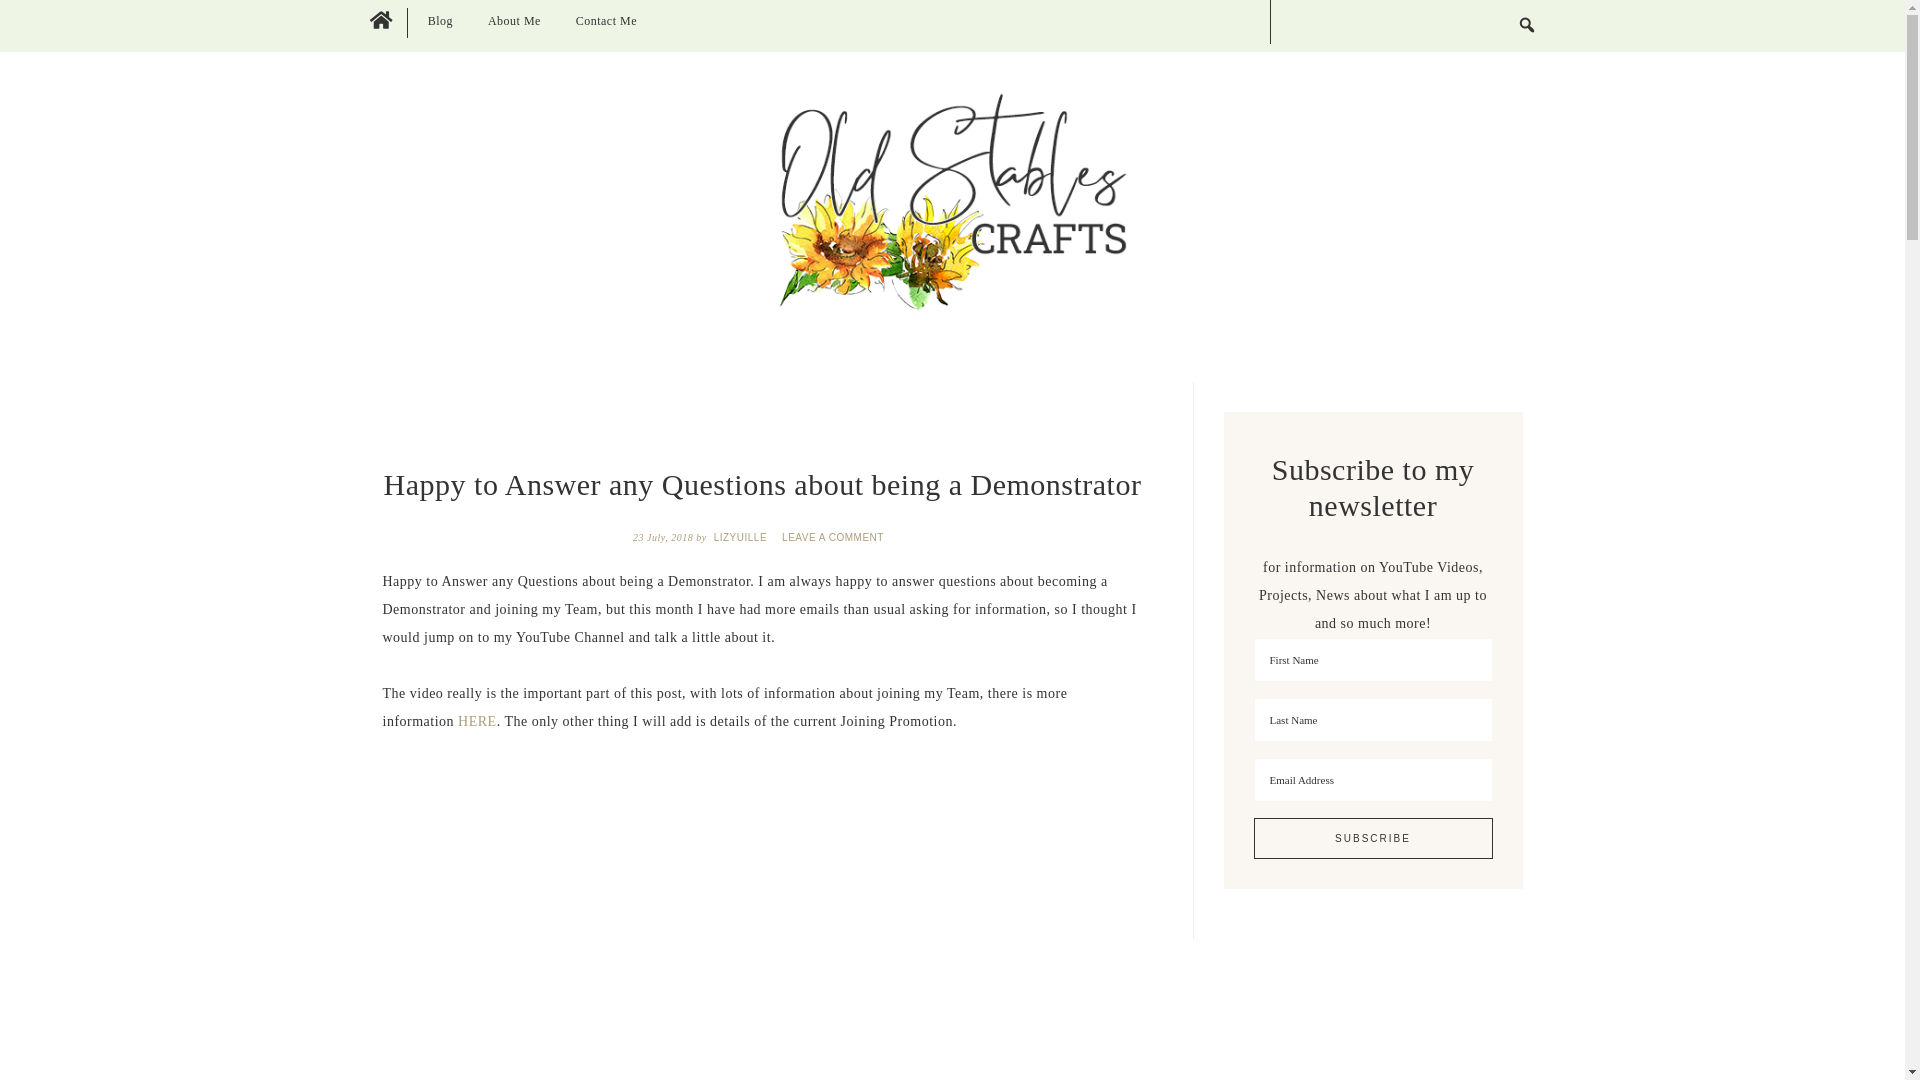  Describe the element at coordinates (478, 721) in the screenshot. I see `HERE` at that location.